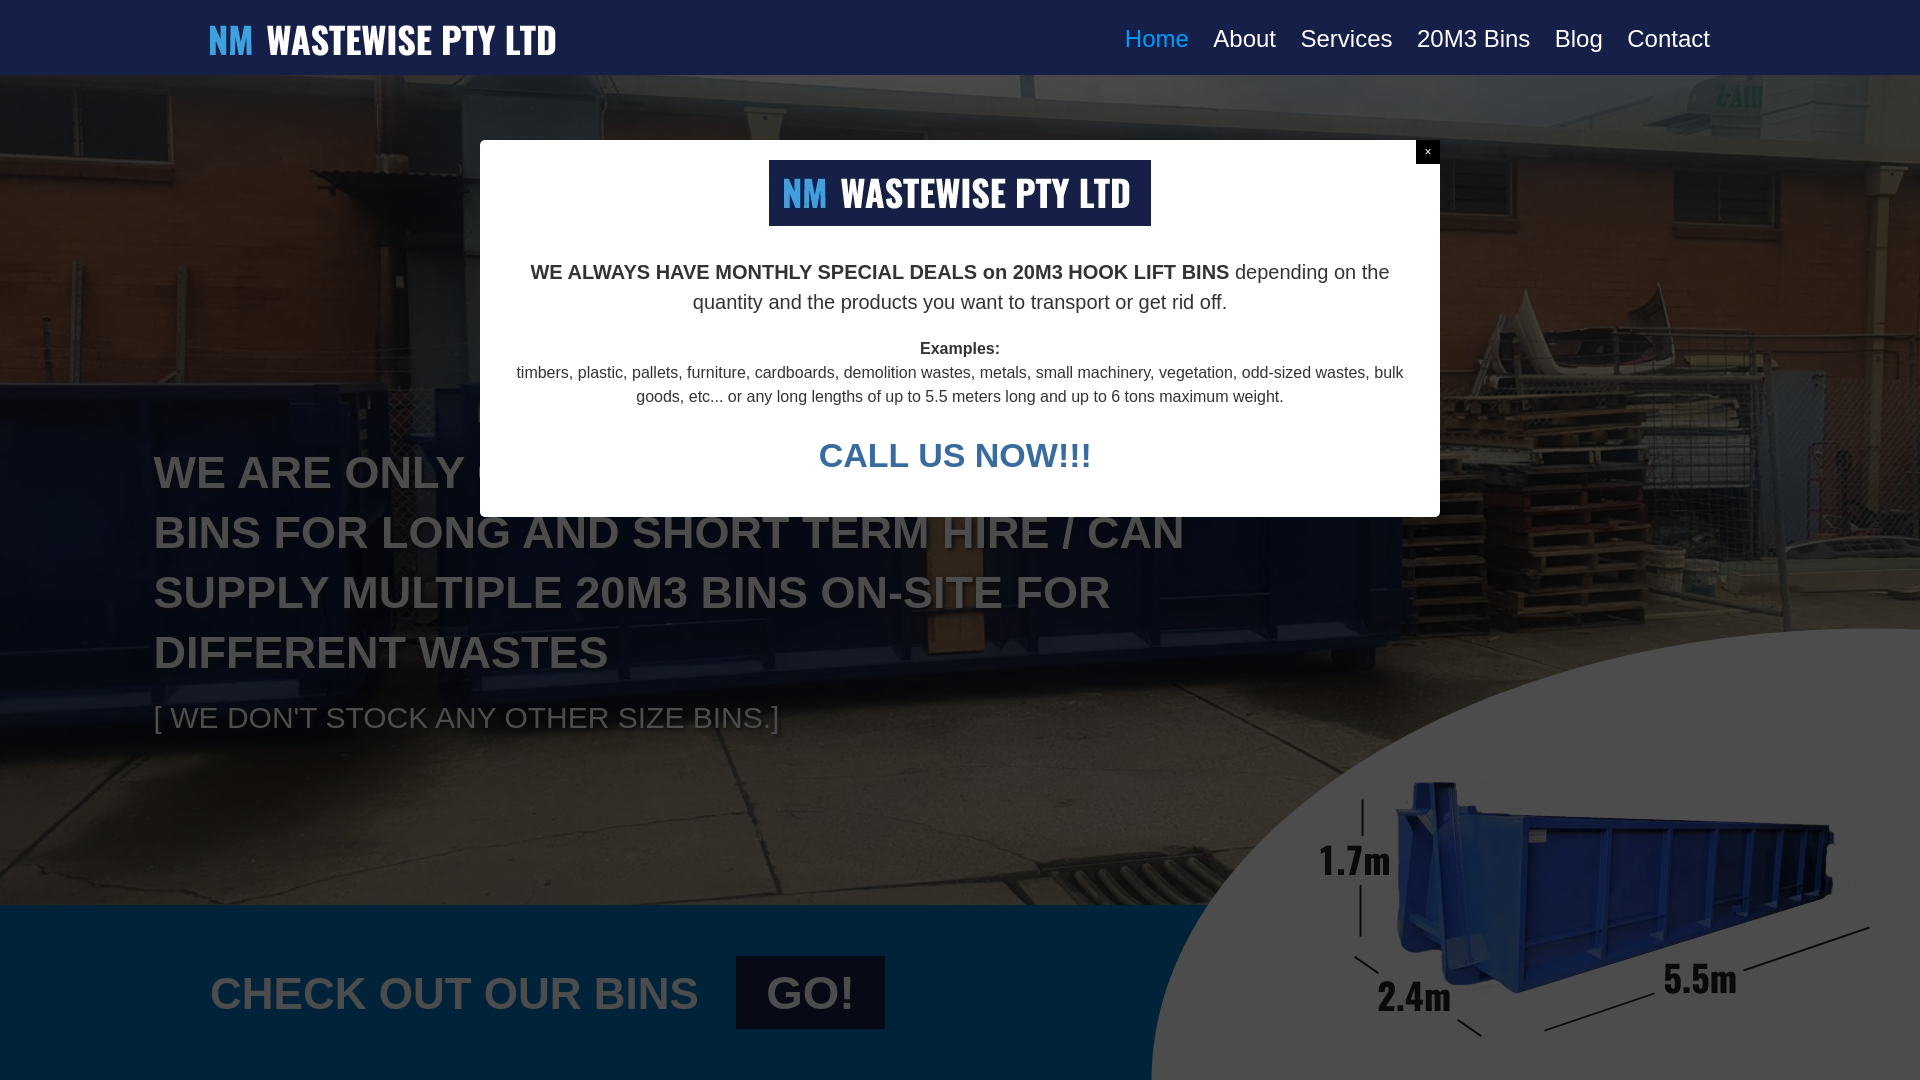 The image size is (1920, 1080). Describe the element at coordinates (1474, 38) in the screenshot. I see `20M3 Bins` at that location.